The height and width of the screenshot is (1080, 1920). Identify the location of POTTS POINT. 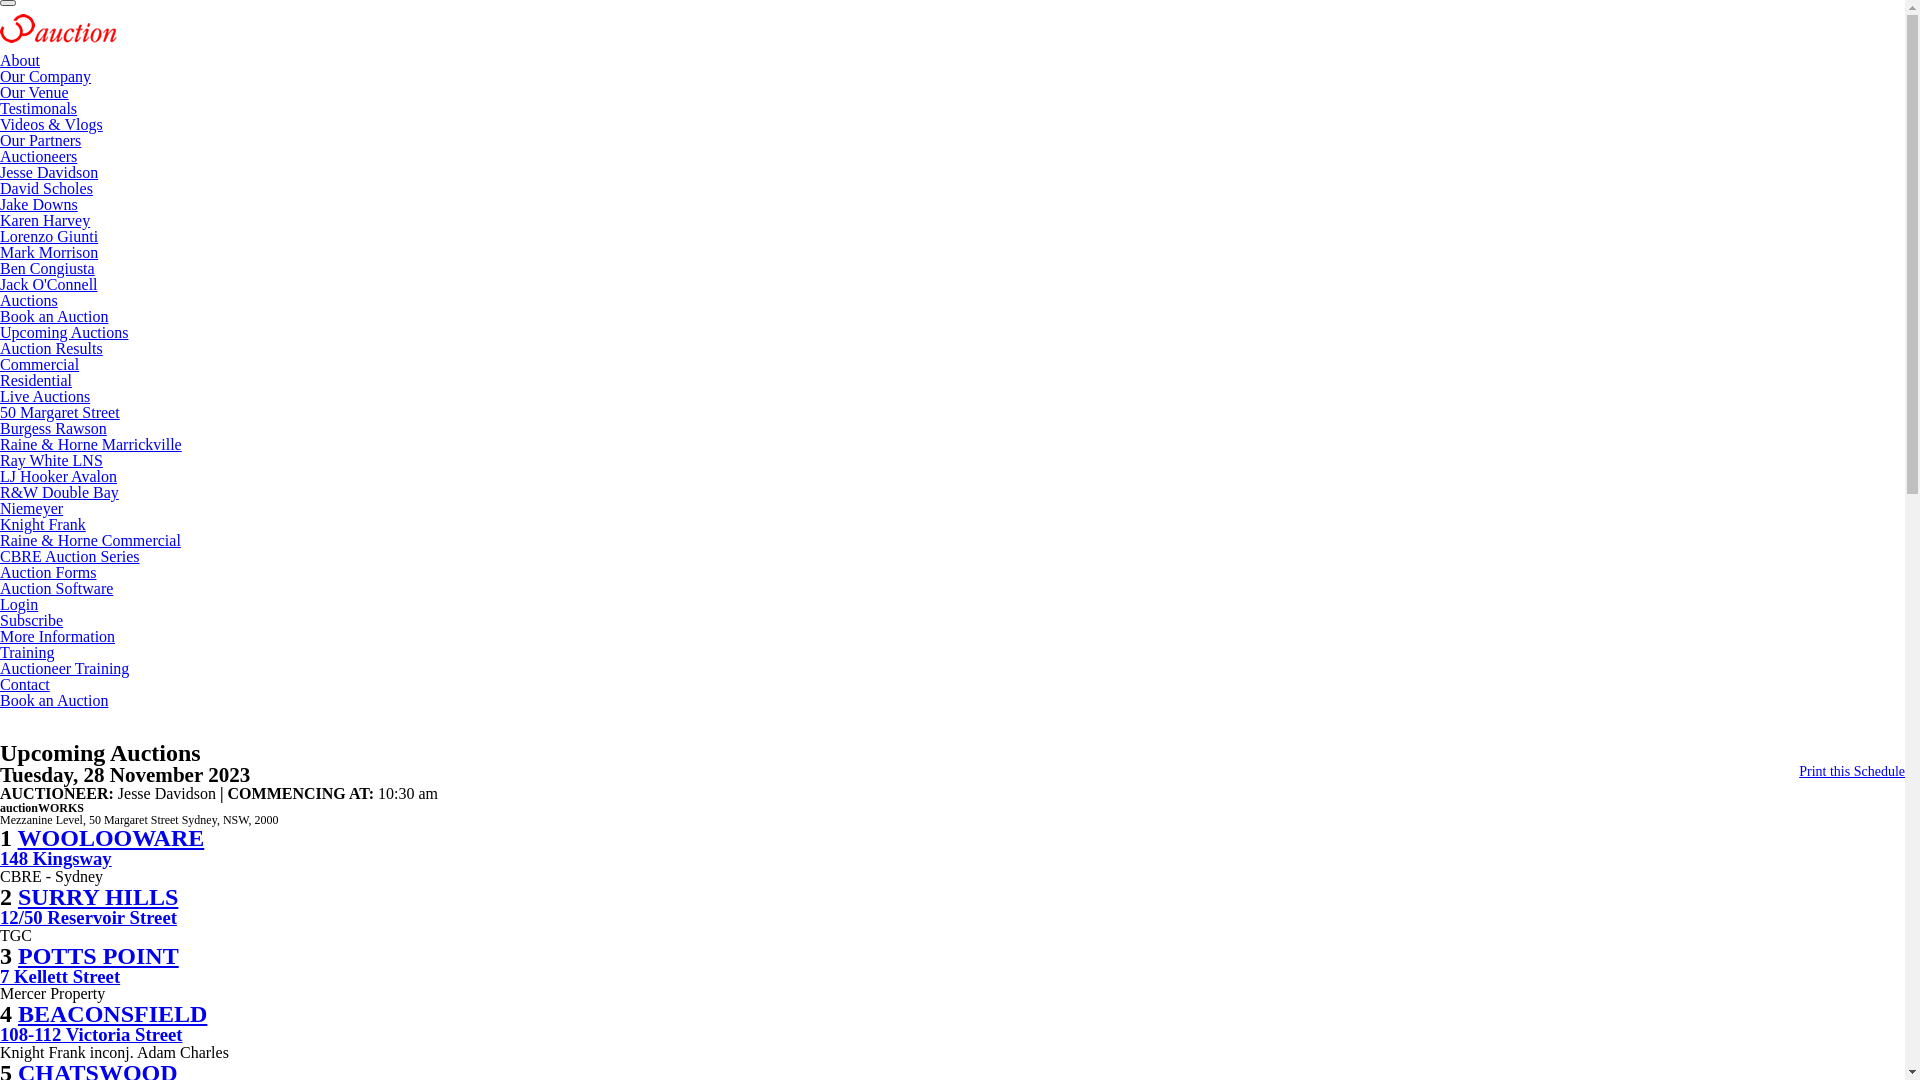
(98, 955).